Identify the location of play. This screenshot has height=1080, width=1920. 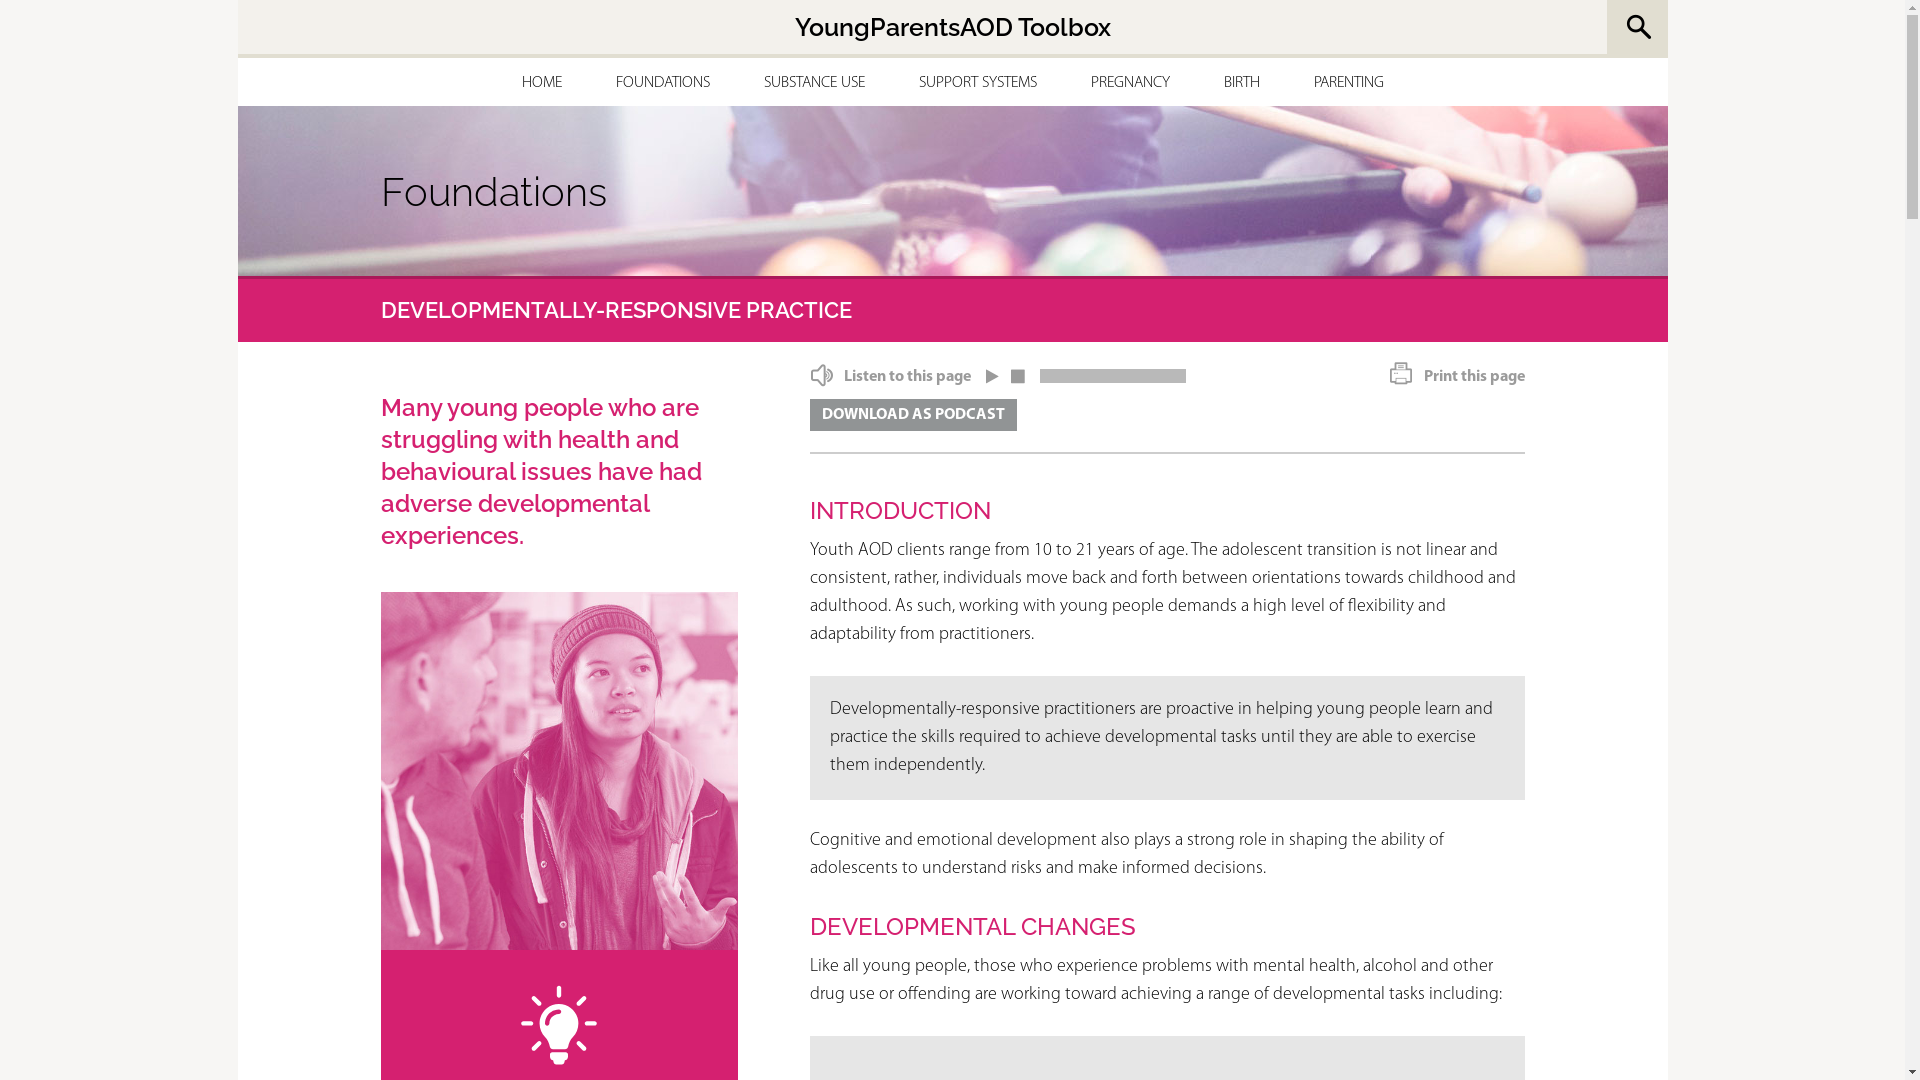
(994, 372).